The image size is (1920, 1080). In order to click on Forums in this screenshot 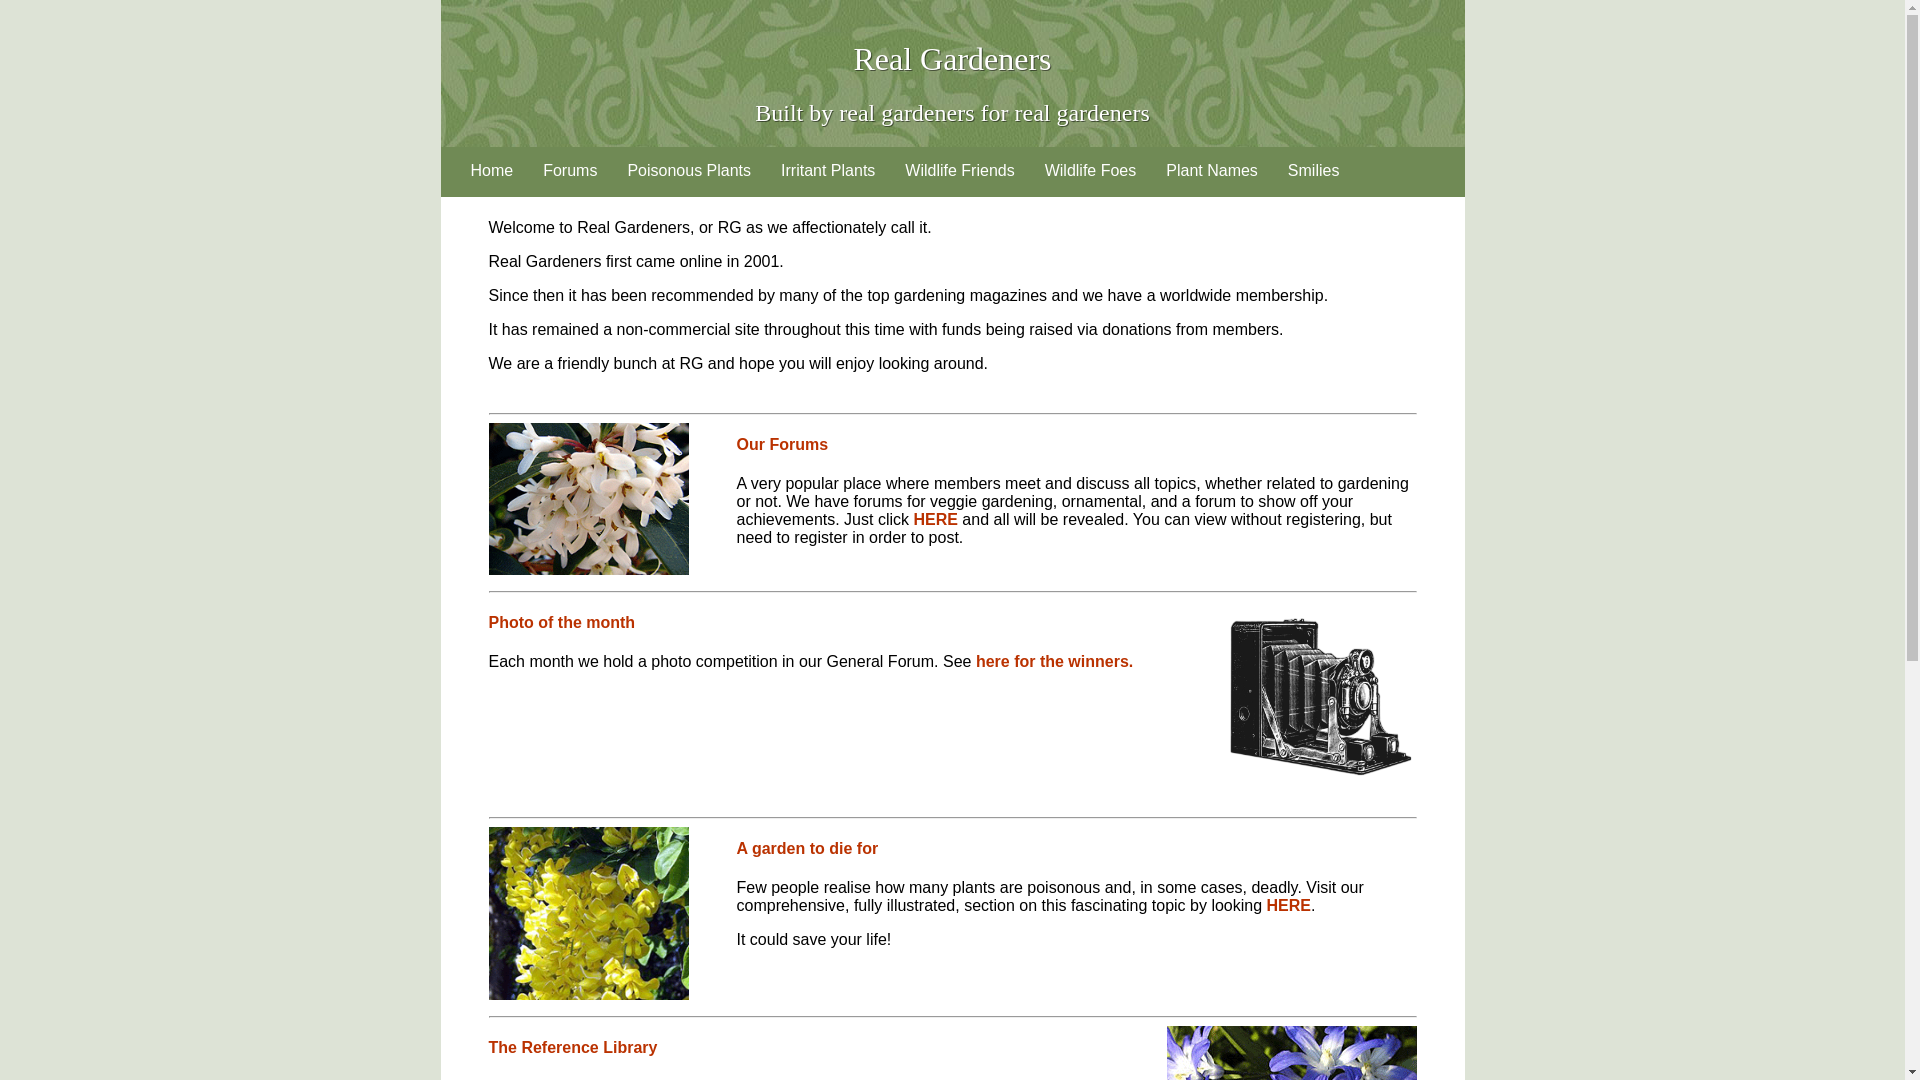, I will do `click(570, 170)`.